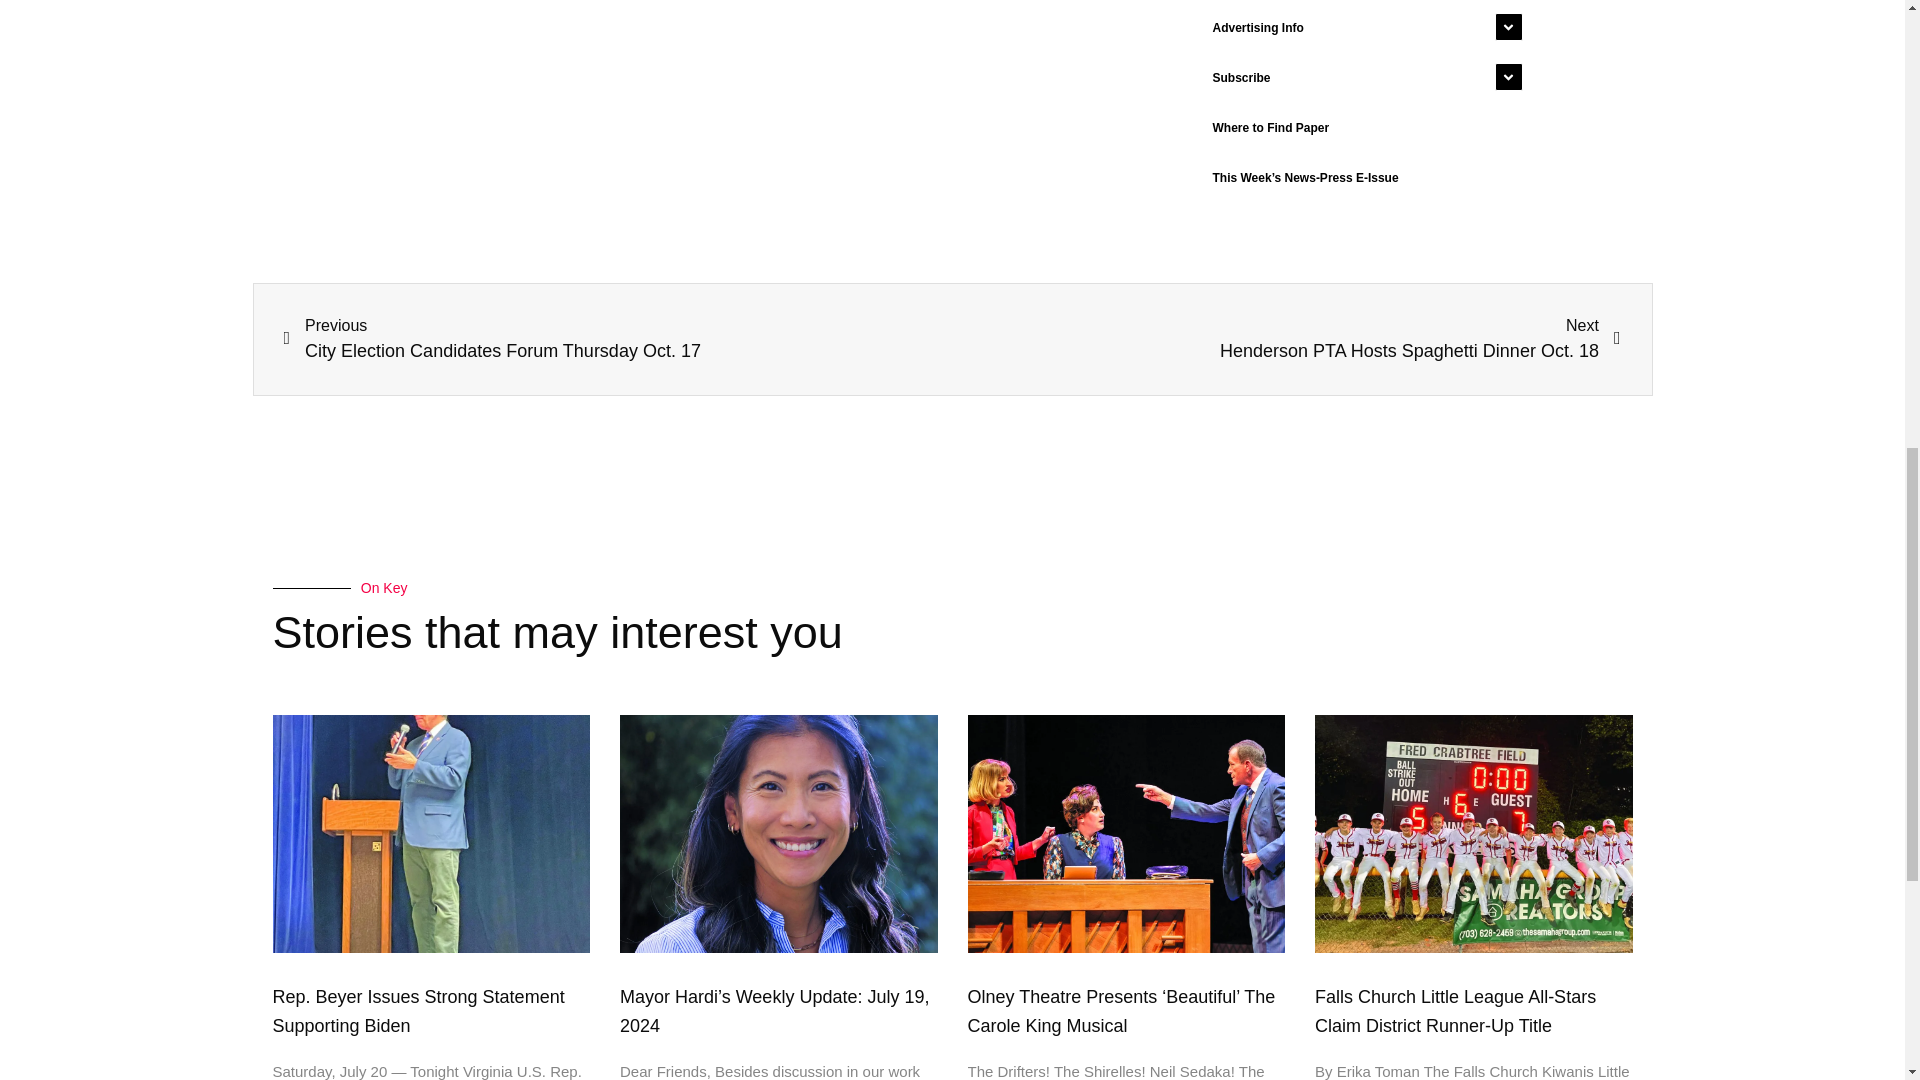  What do you see at coordinates (1362, 77) in the screenshot?
I see `Subscribe` at bounding box center [1362, 77].